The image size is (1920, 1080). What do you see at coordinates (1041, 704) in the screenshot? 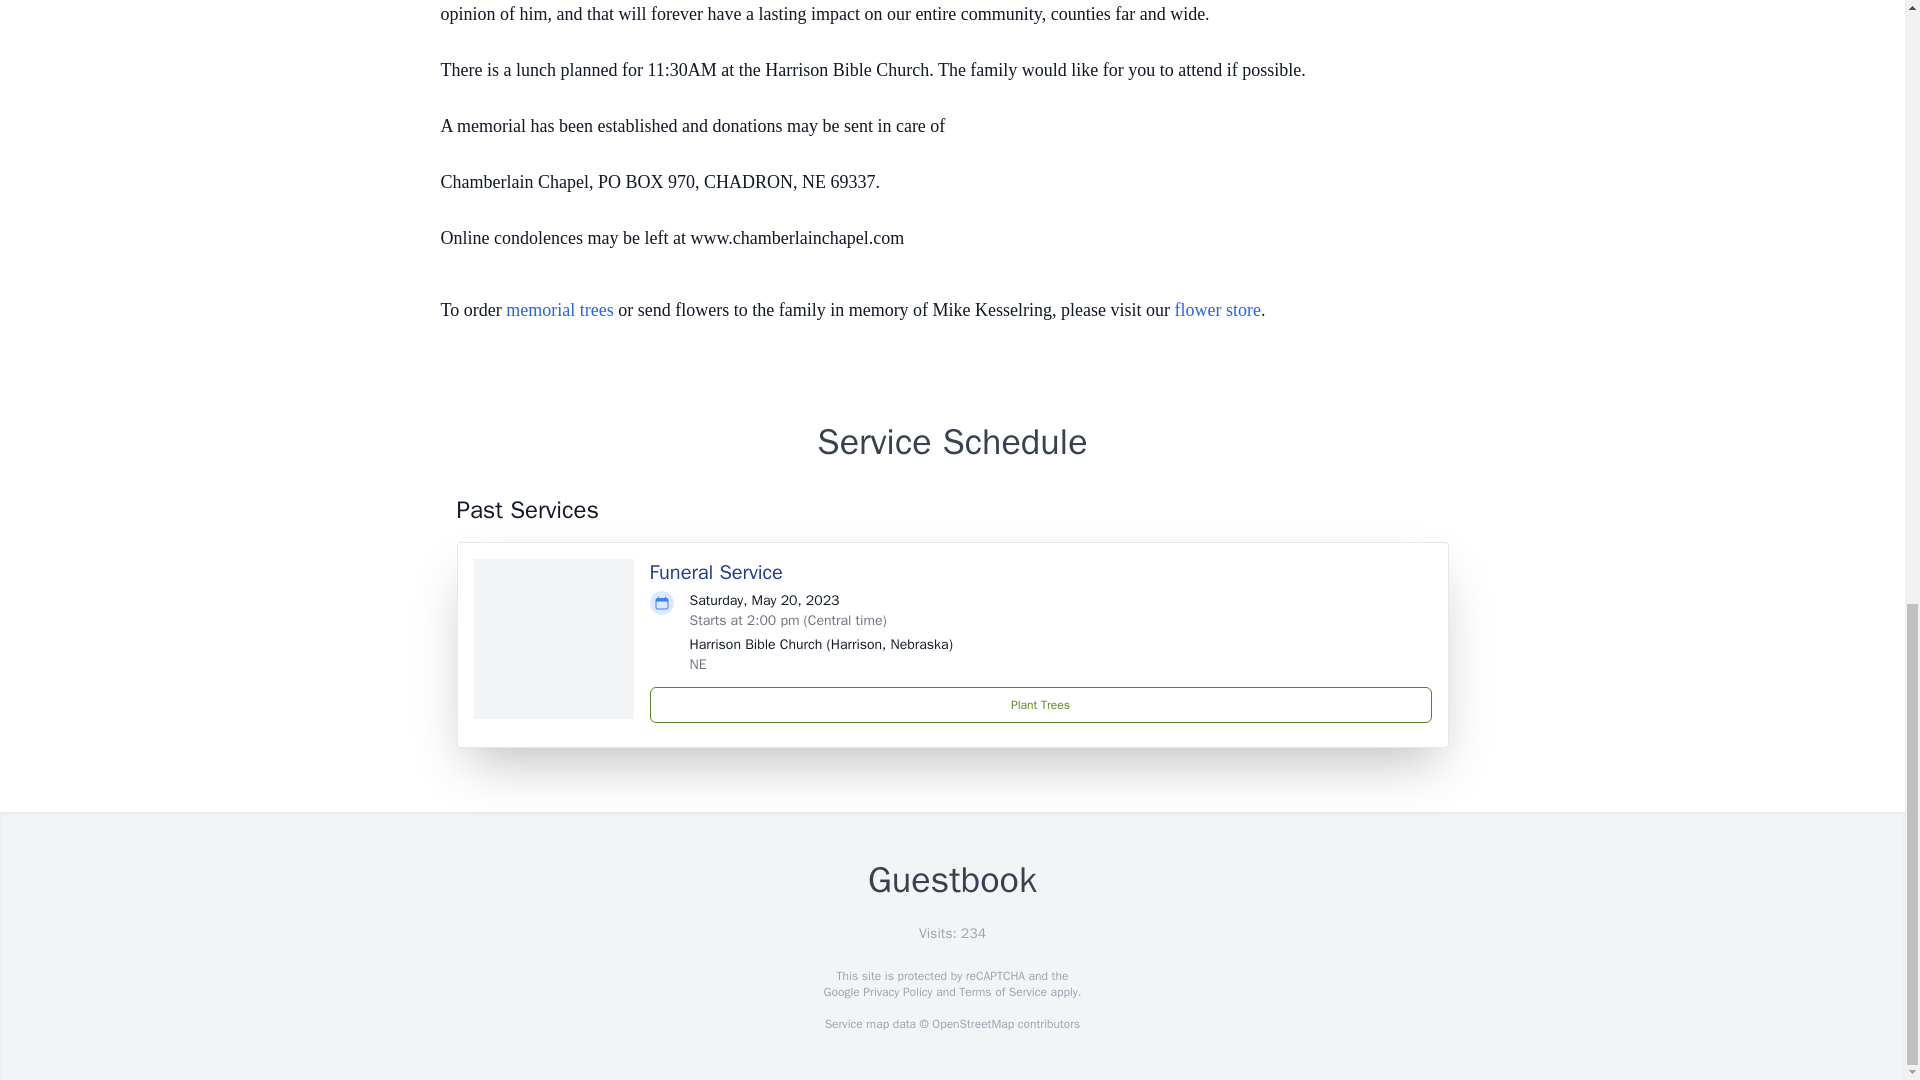
I see `Plant Trees` at bounding box center [1041, 704].